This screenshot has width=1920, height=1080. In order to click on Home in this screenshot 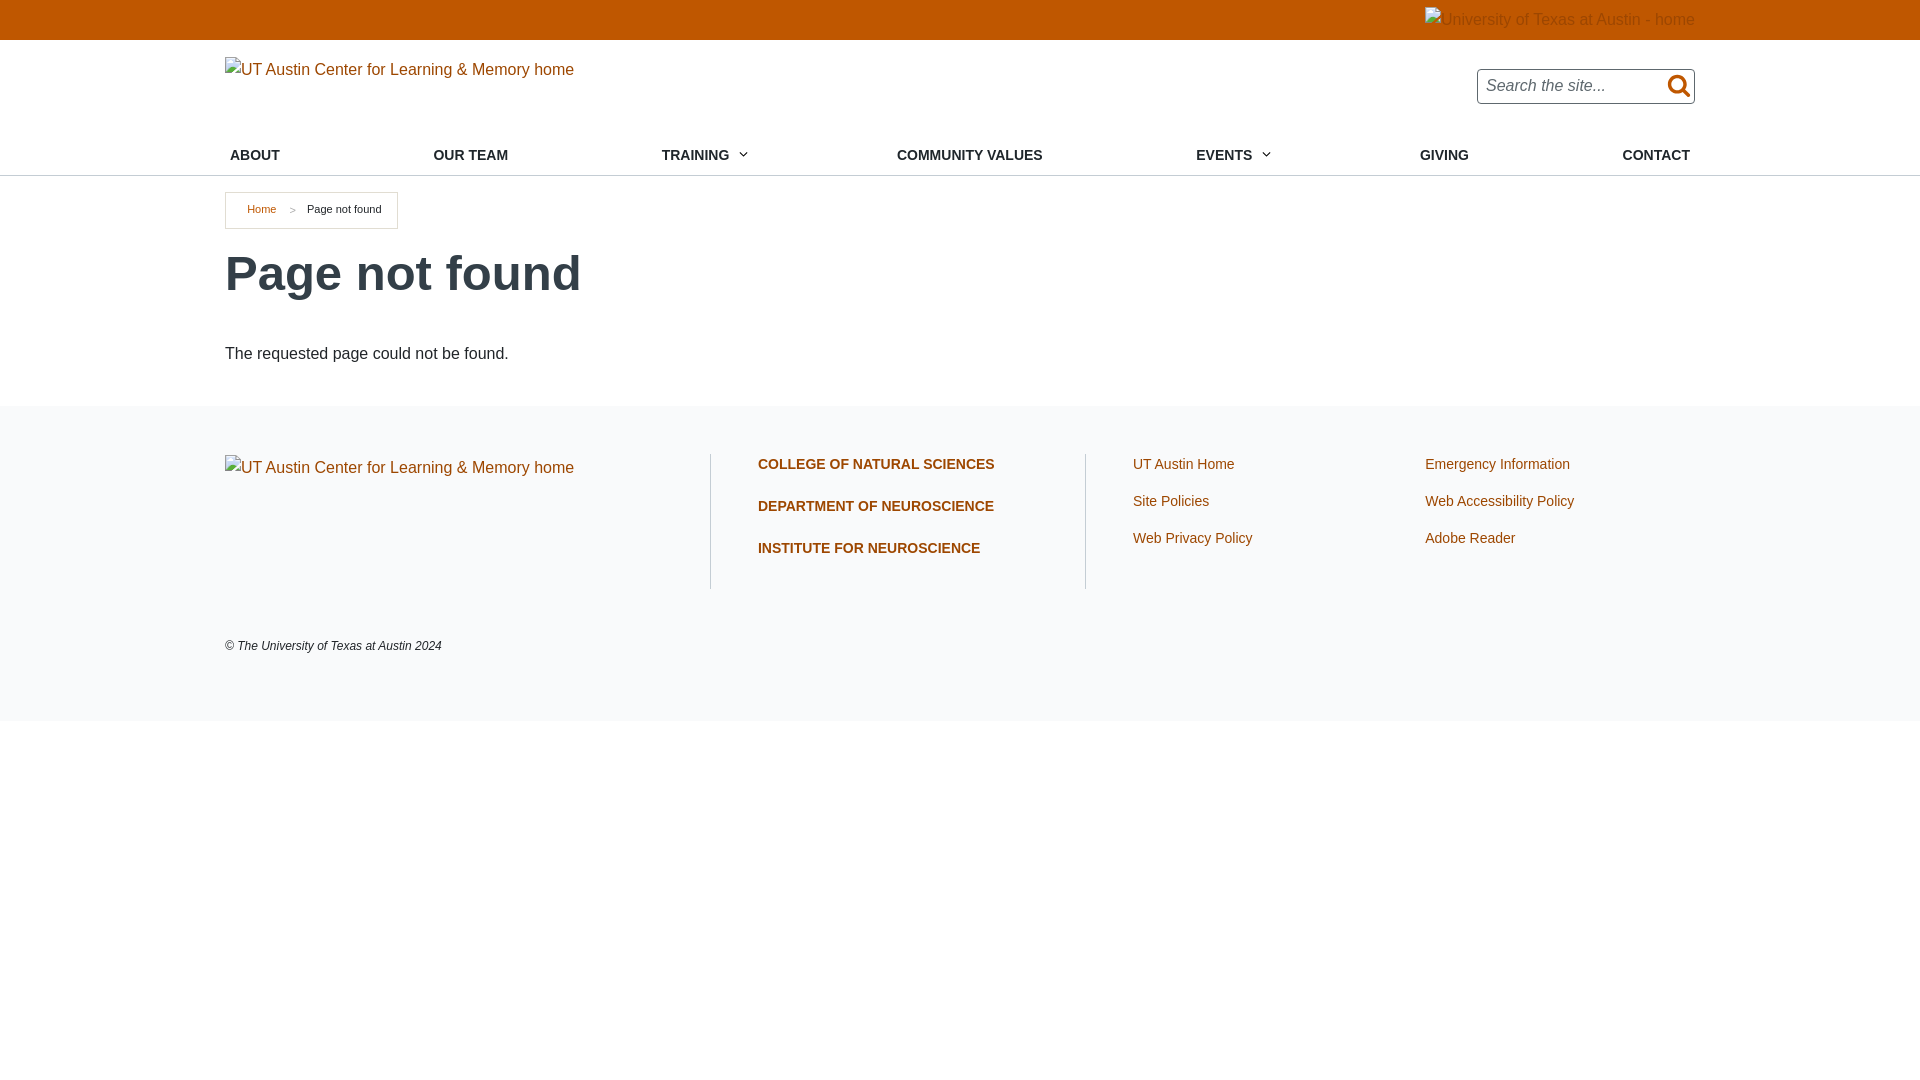, I will do `click(399, 68)`.